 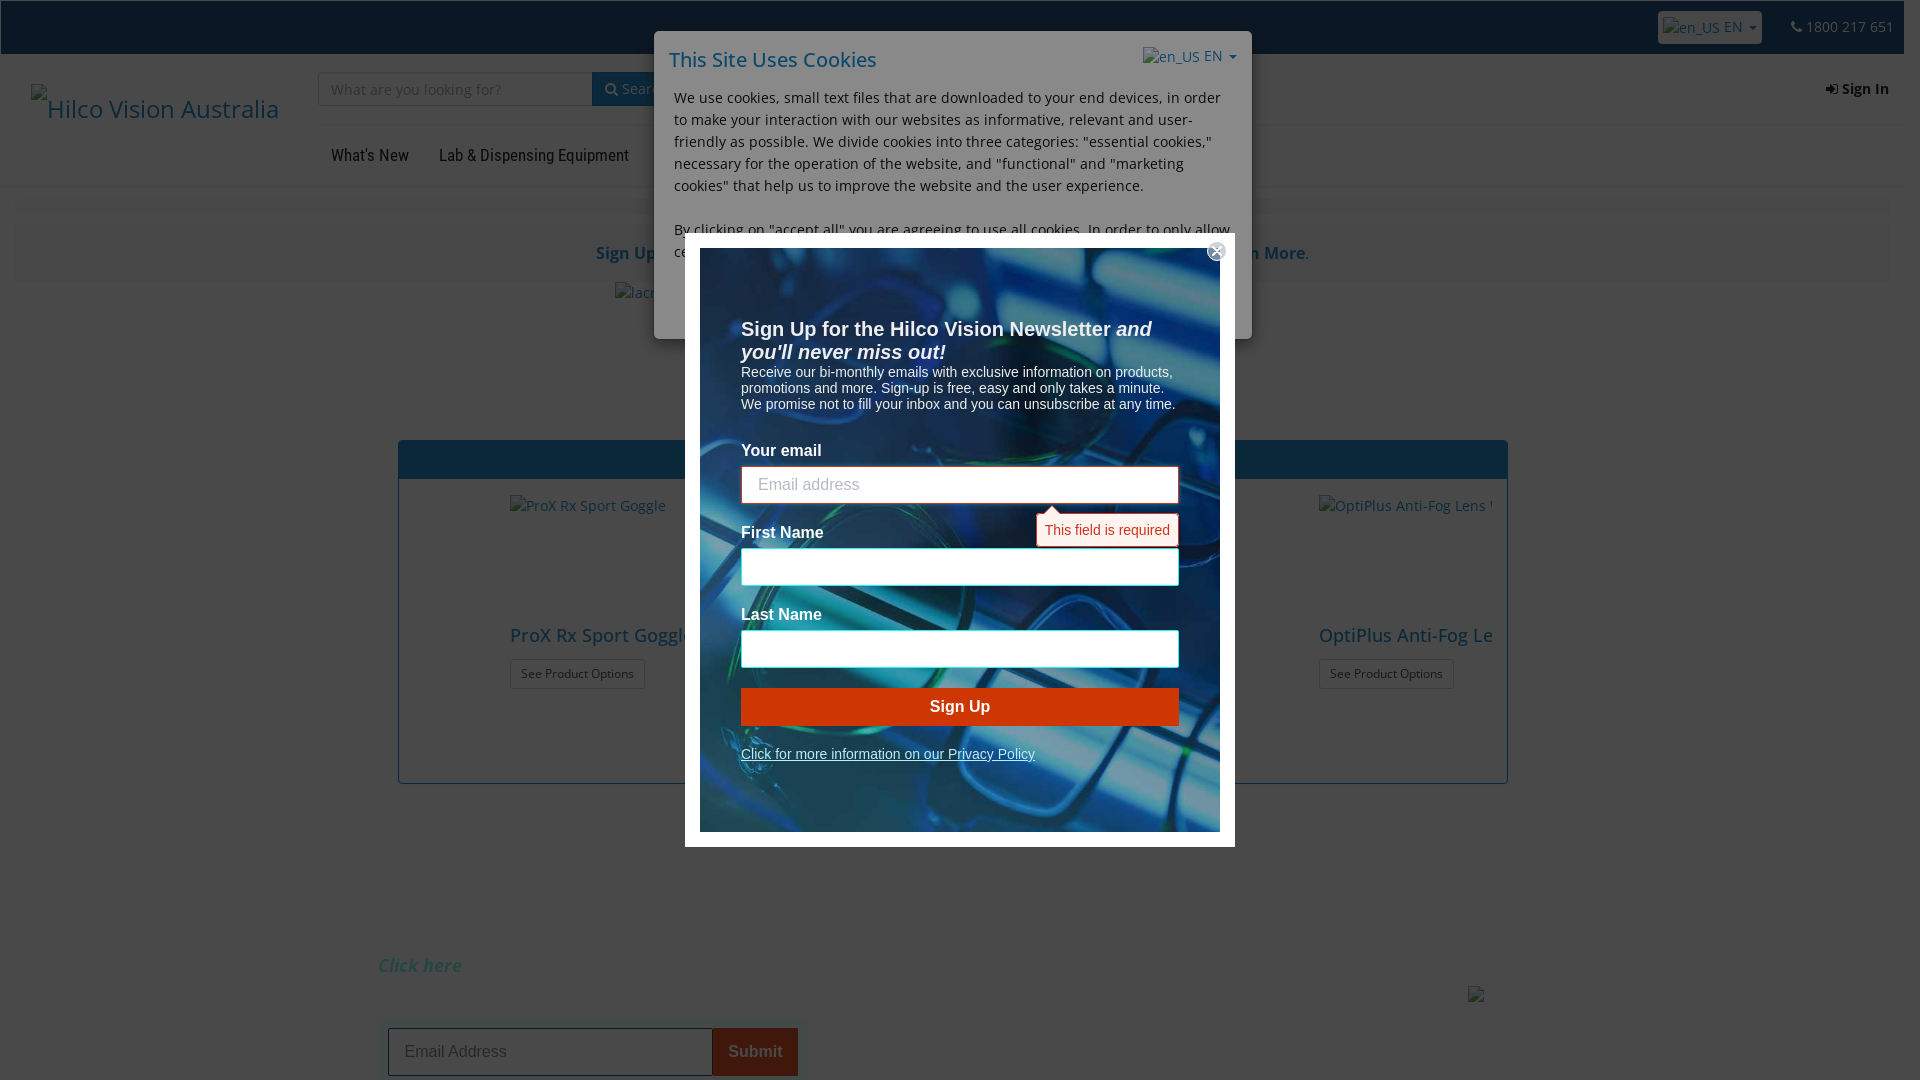 What do you see at coordinates (370, 155) in the screenshot?
I see `What's New` at bounding box center [370, 155].